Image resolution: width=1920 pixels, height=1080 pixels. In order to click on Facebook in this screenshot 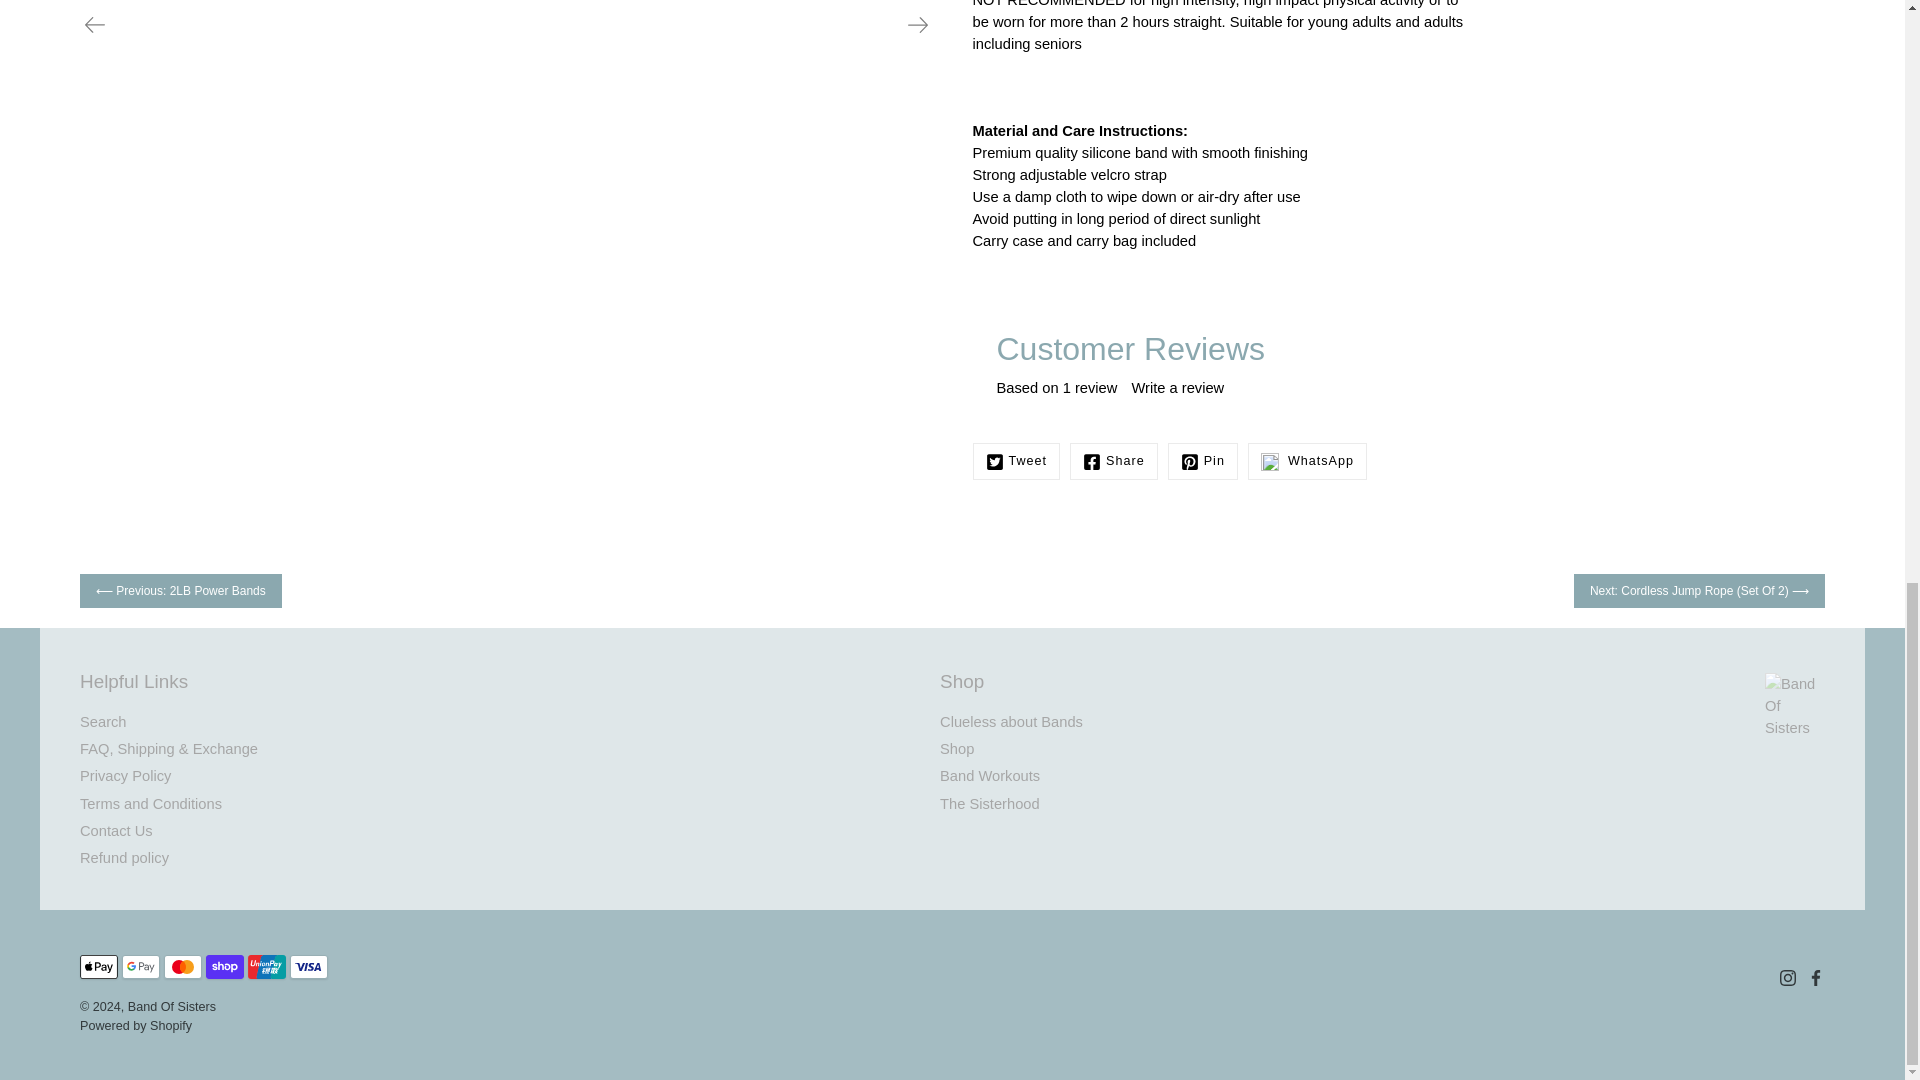, I will do `click(1113, 460)`.